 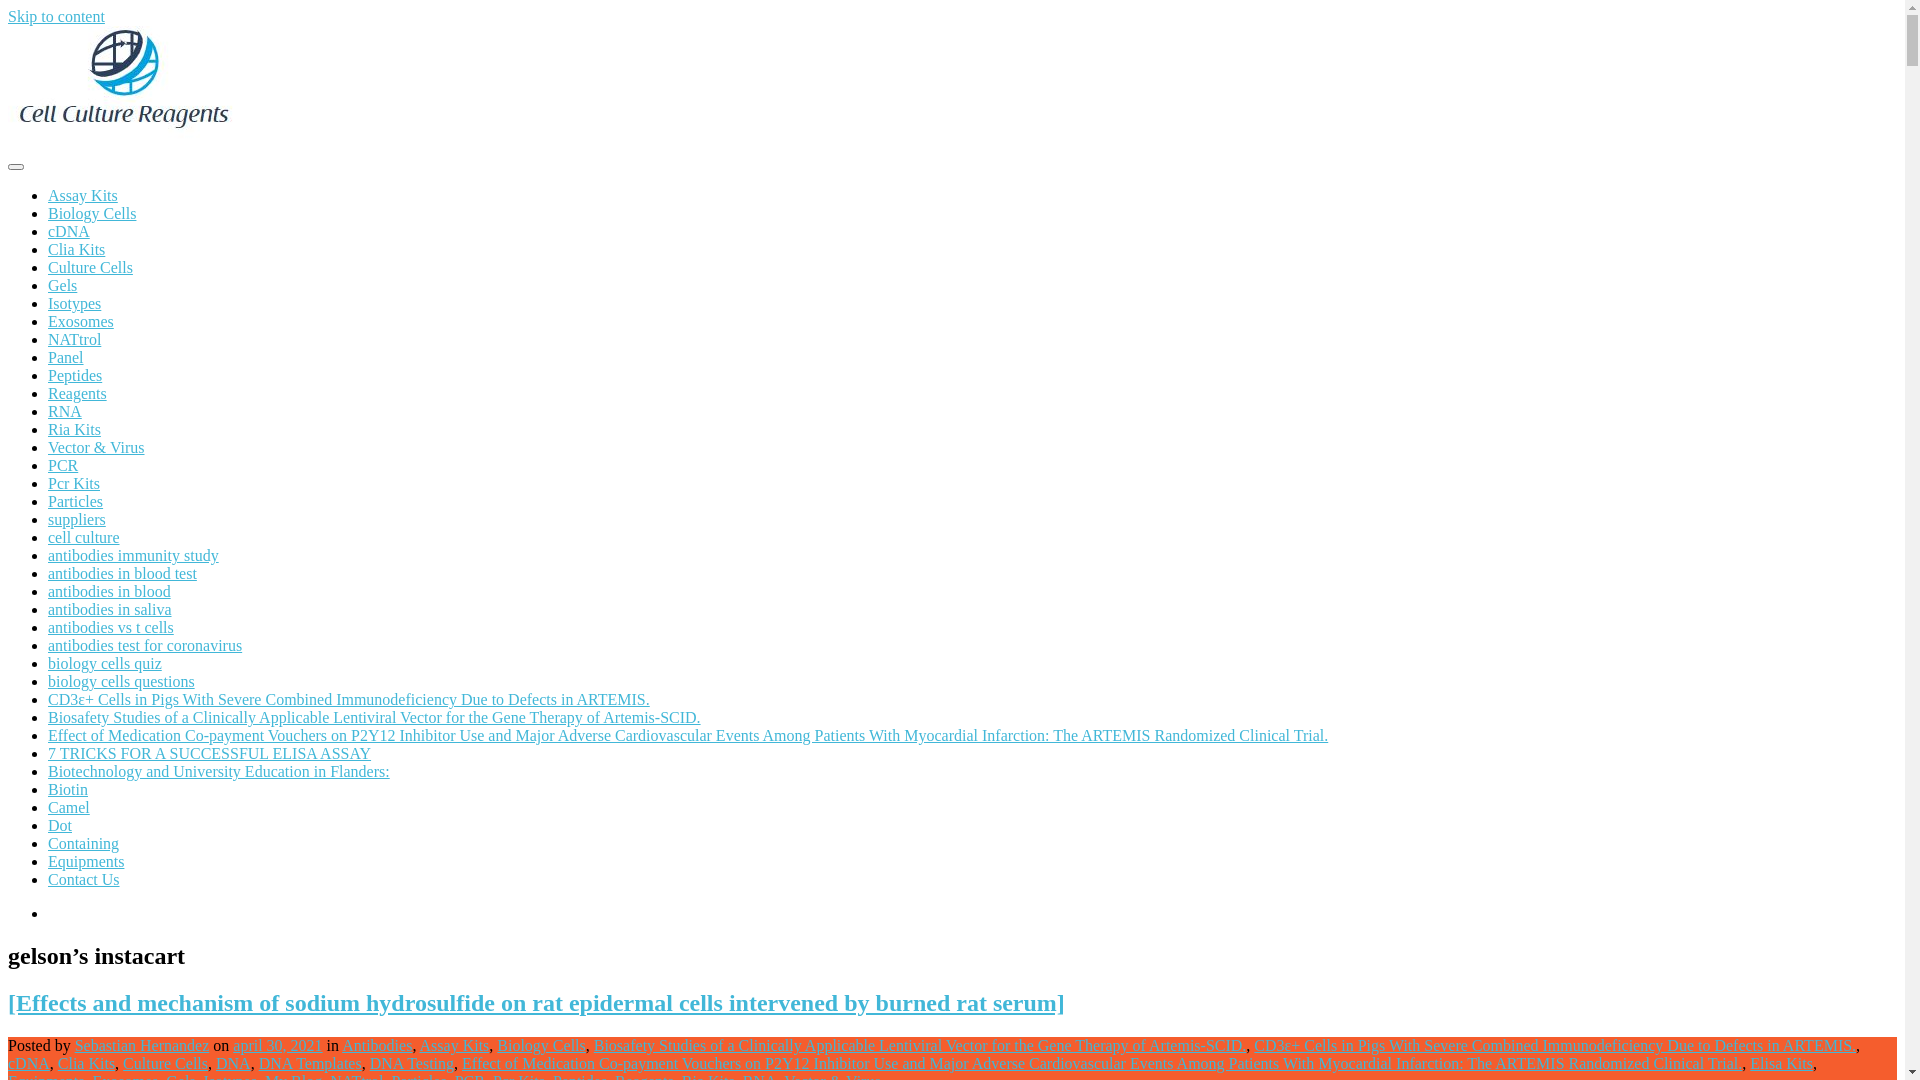 I want to click on Sebastian Hernandez, so click(x=142, y=1046).